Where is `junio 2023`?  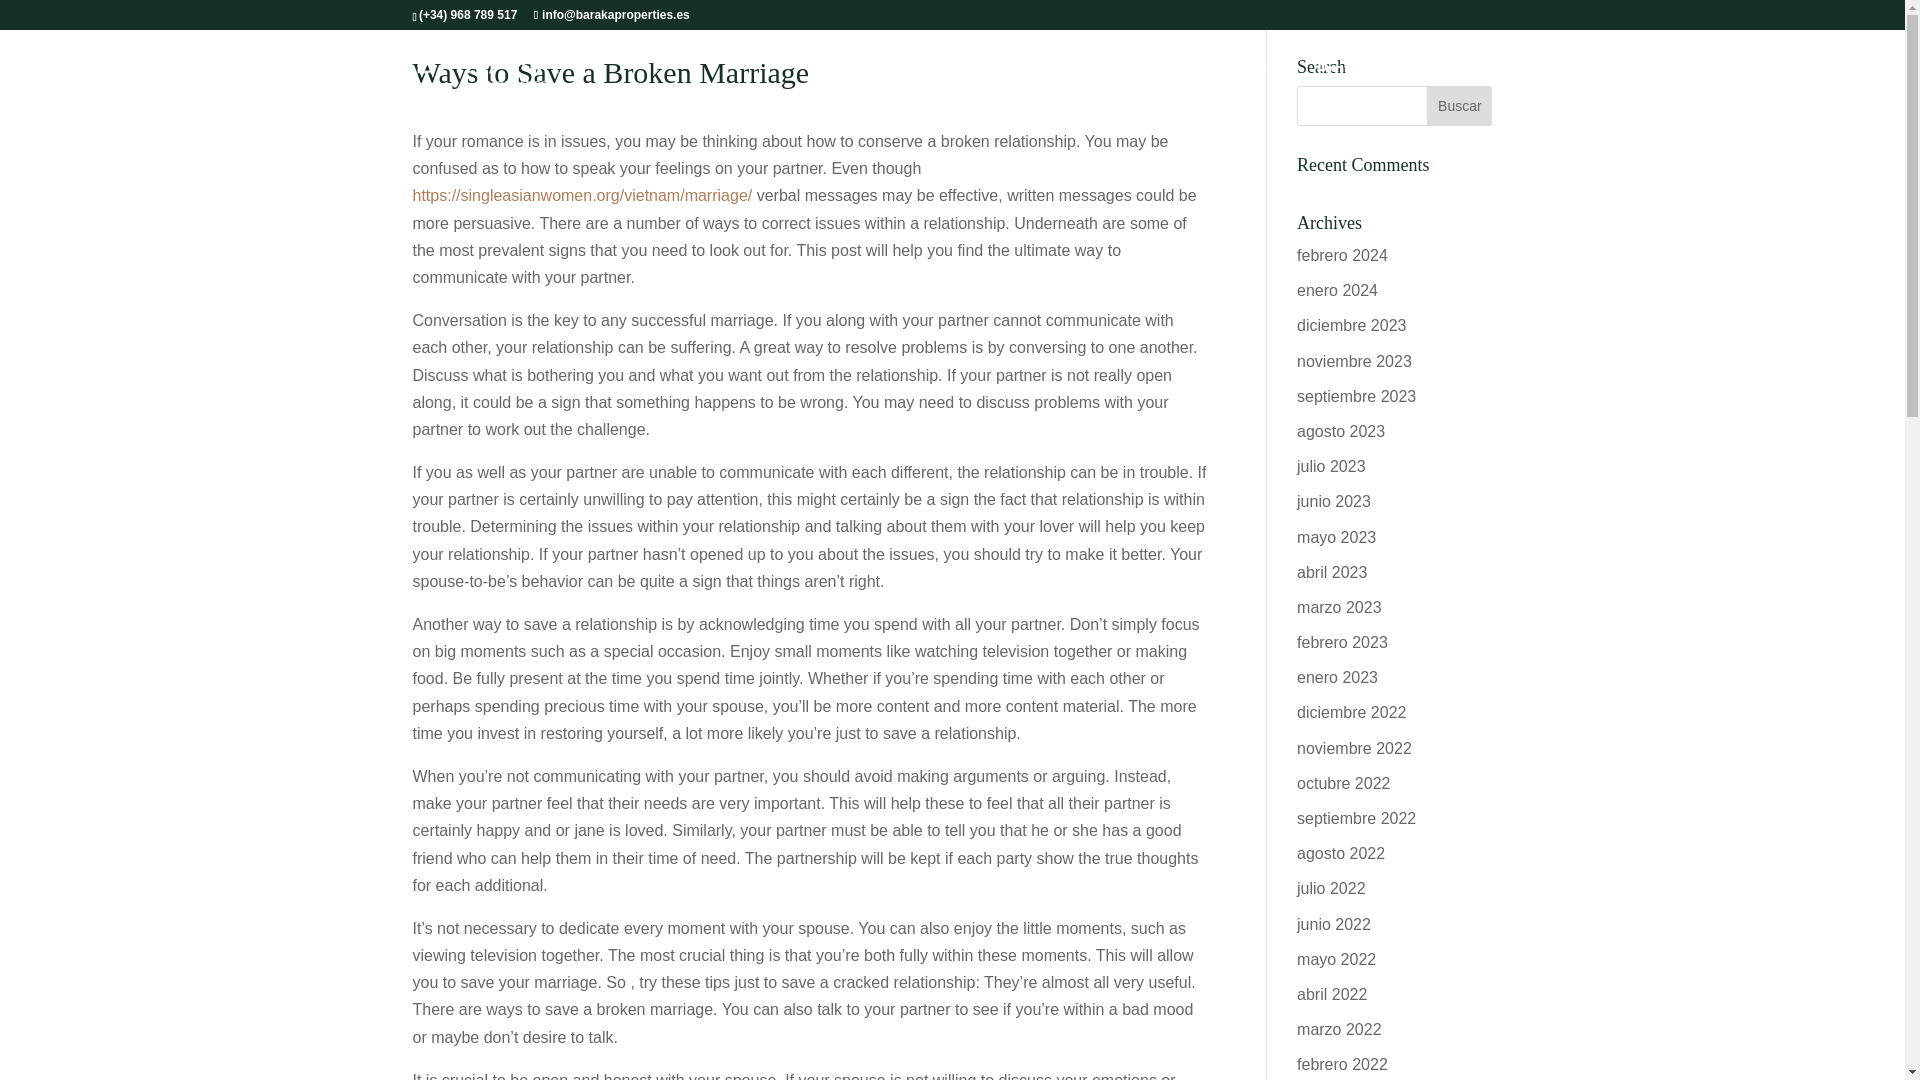 junio 2023 is located at coordinates (1334, 500).